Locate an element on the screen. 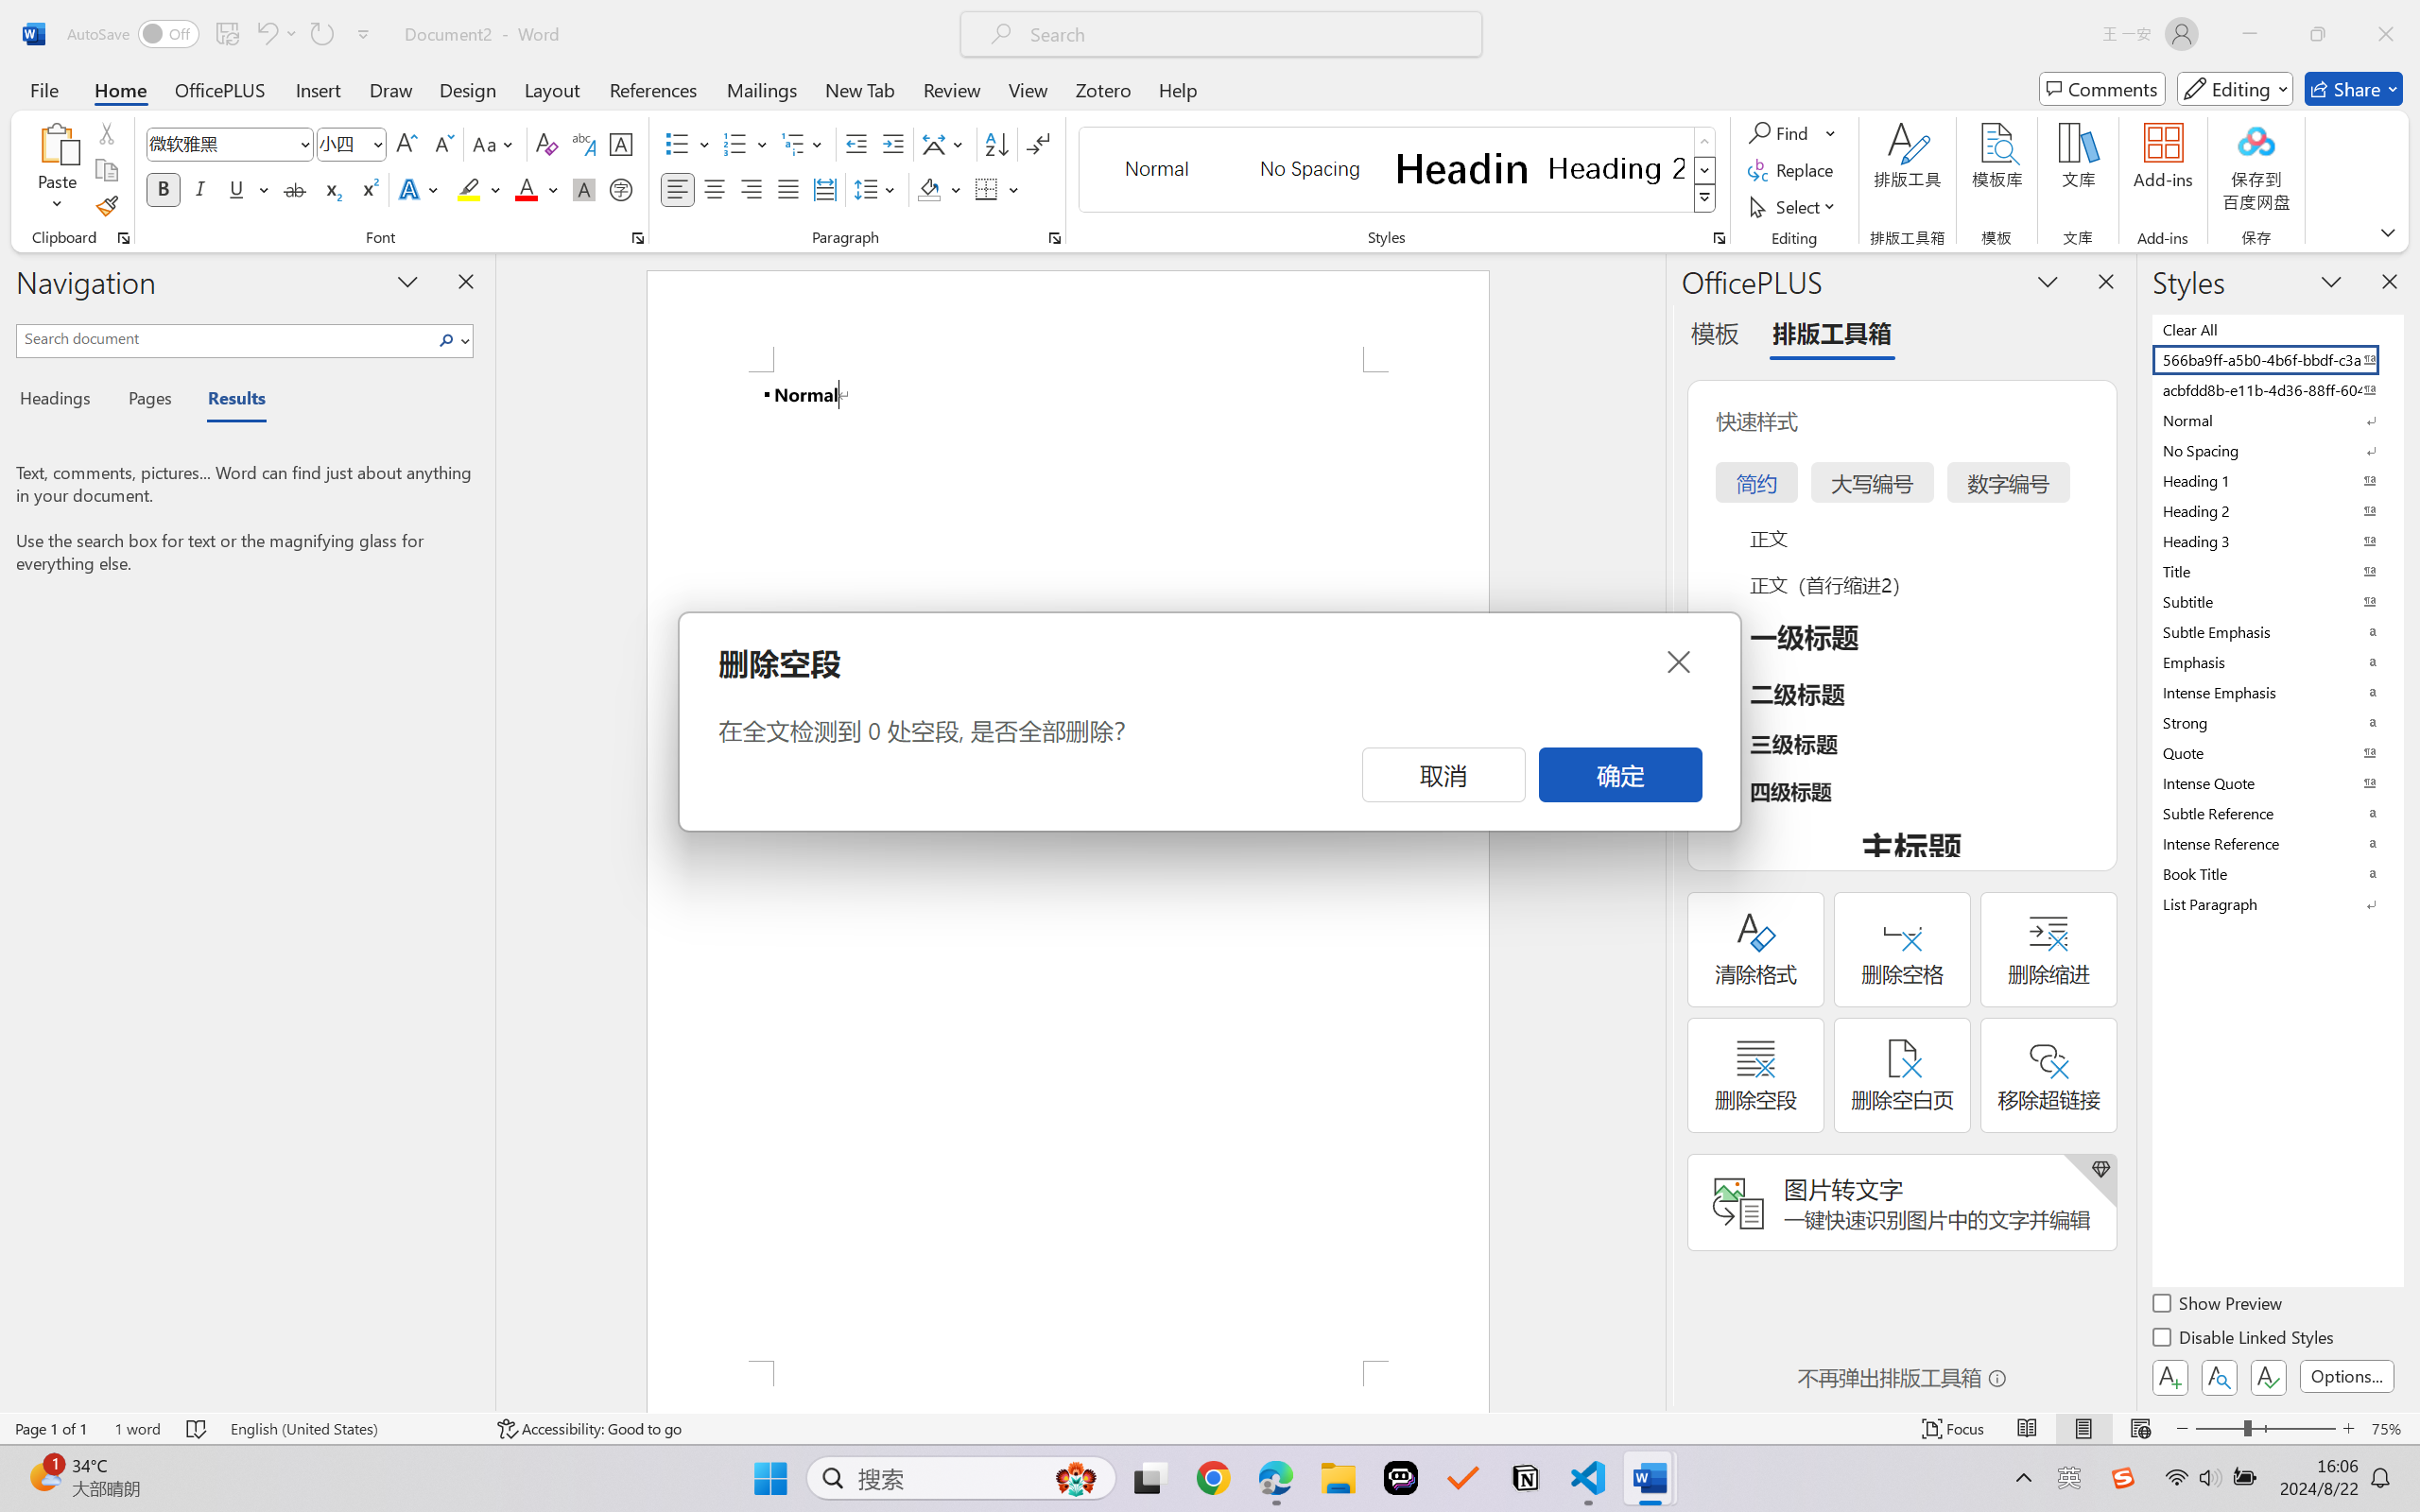  Page Number Page 1 of 1 is located at coordinates (51, 1429).